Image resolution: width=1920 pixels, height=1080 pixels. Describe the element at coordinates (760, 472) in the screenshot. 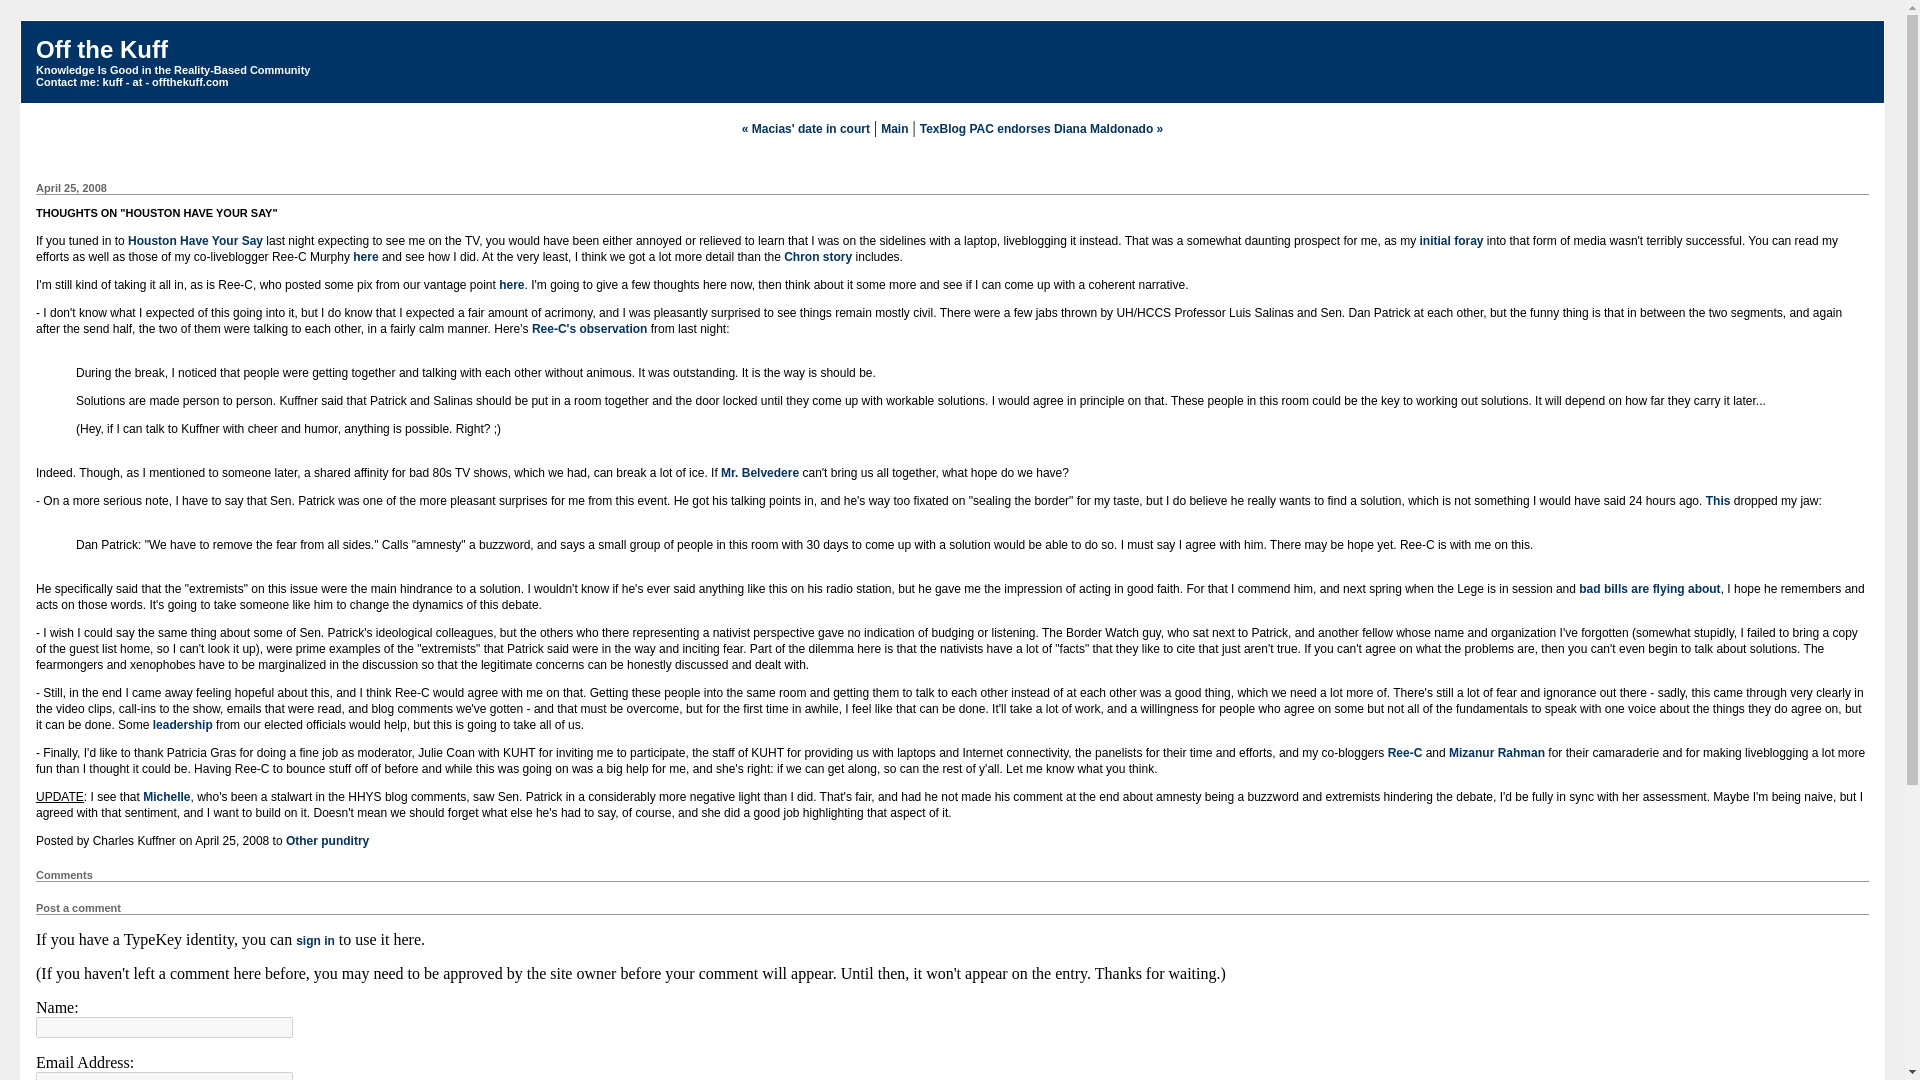

I see `Mr. Belvedere` at that location.